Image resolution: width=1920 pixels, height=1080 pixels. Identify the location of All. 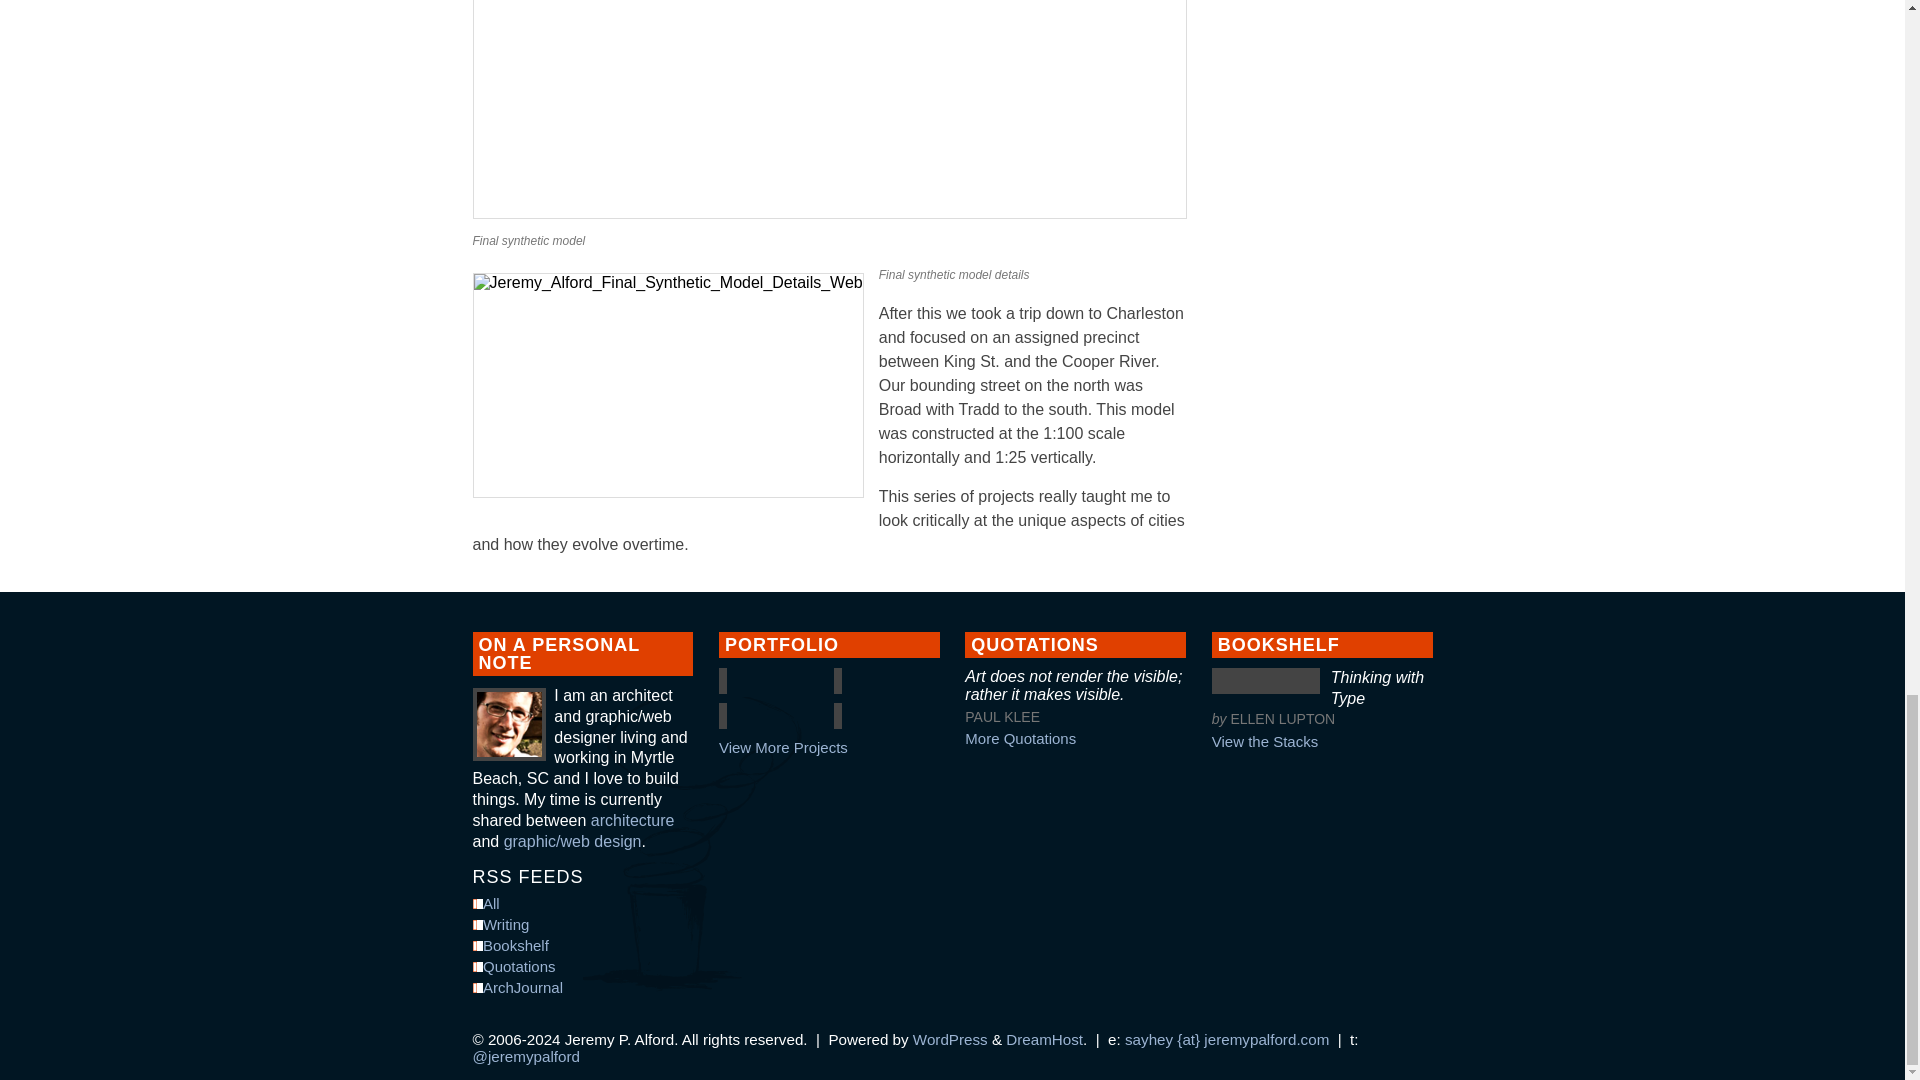
(582, 903).